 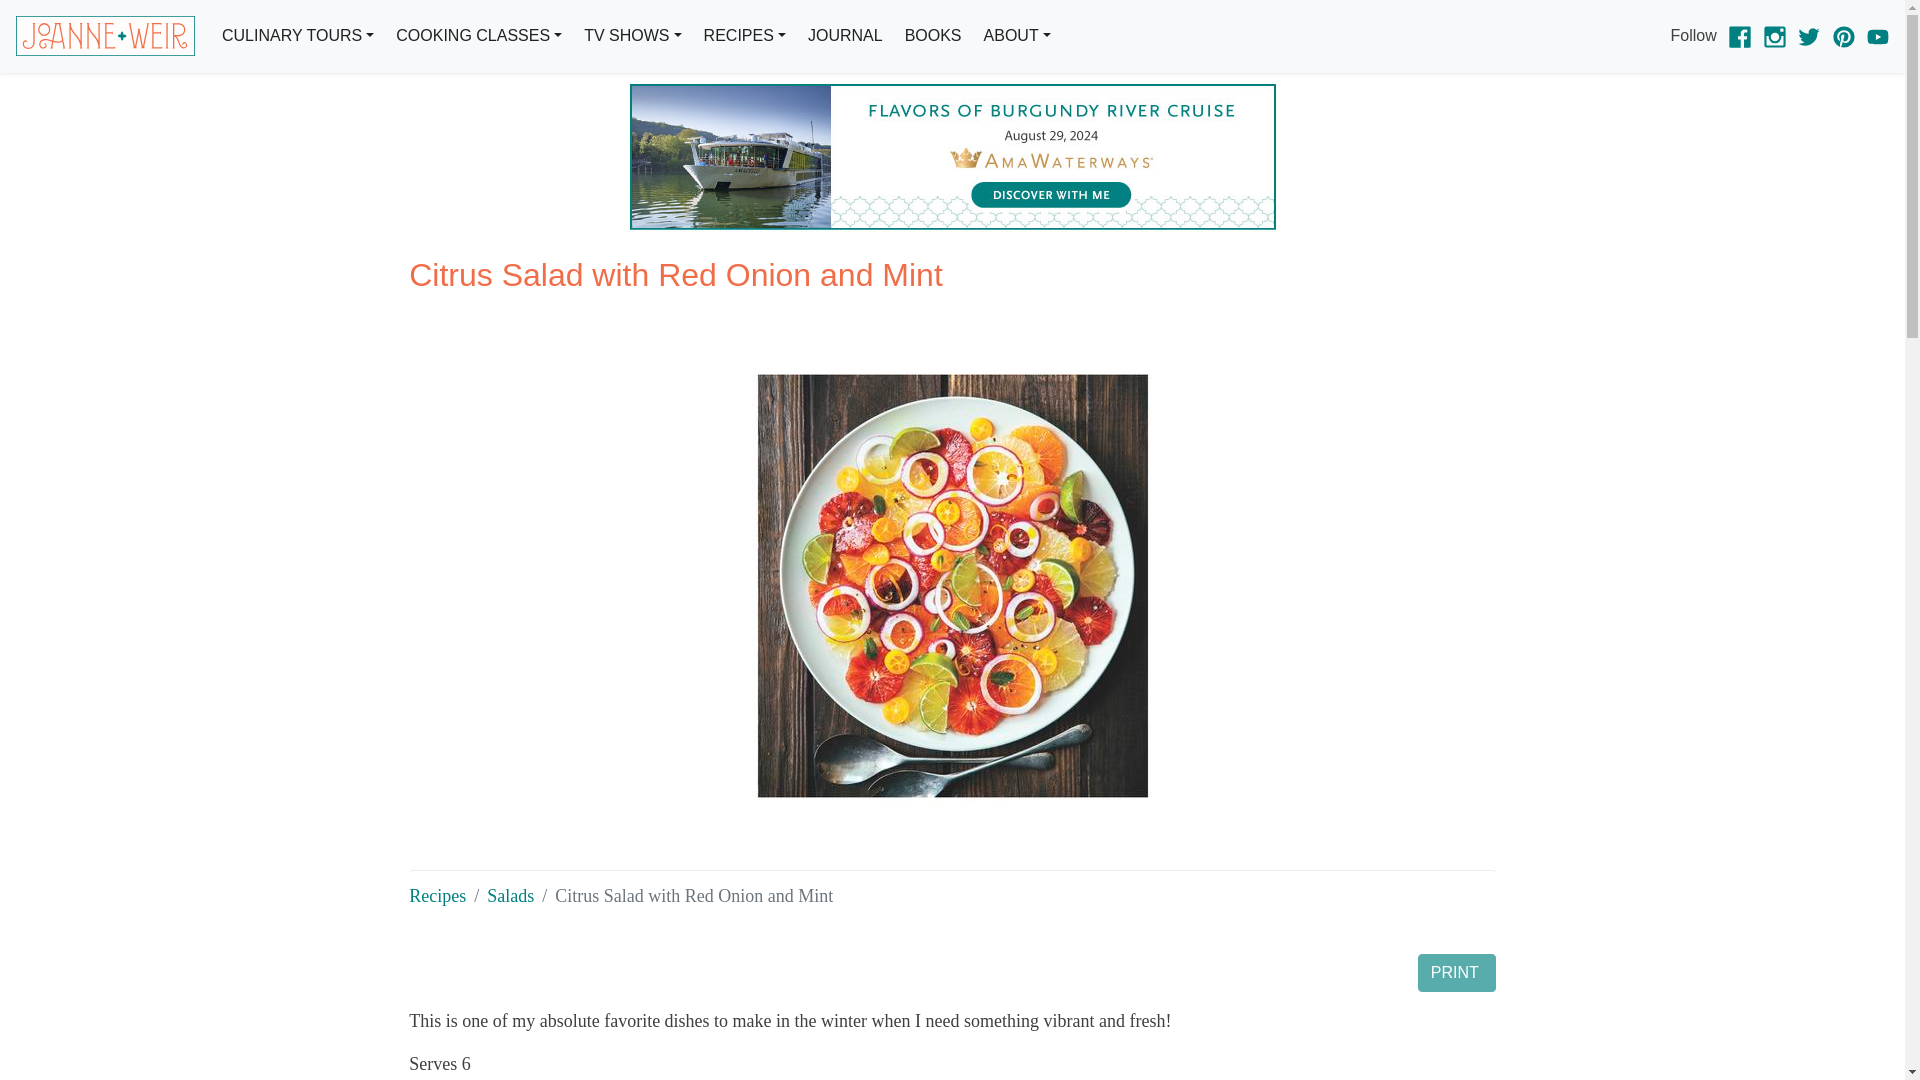 What do you see at coordinates (105, 35) in the screenshot?
I see `Joanne Weir` at bounding box center [105, 35].